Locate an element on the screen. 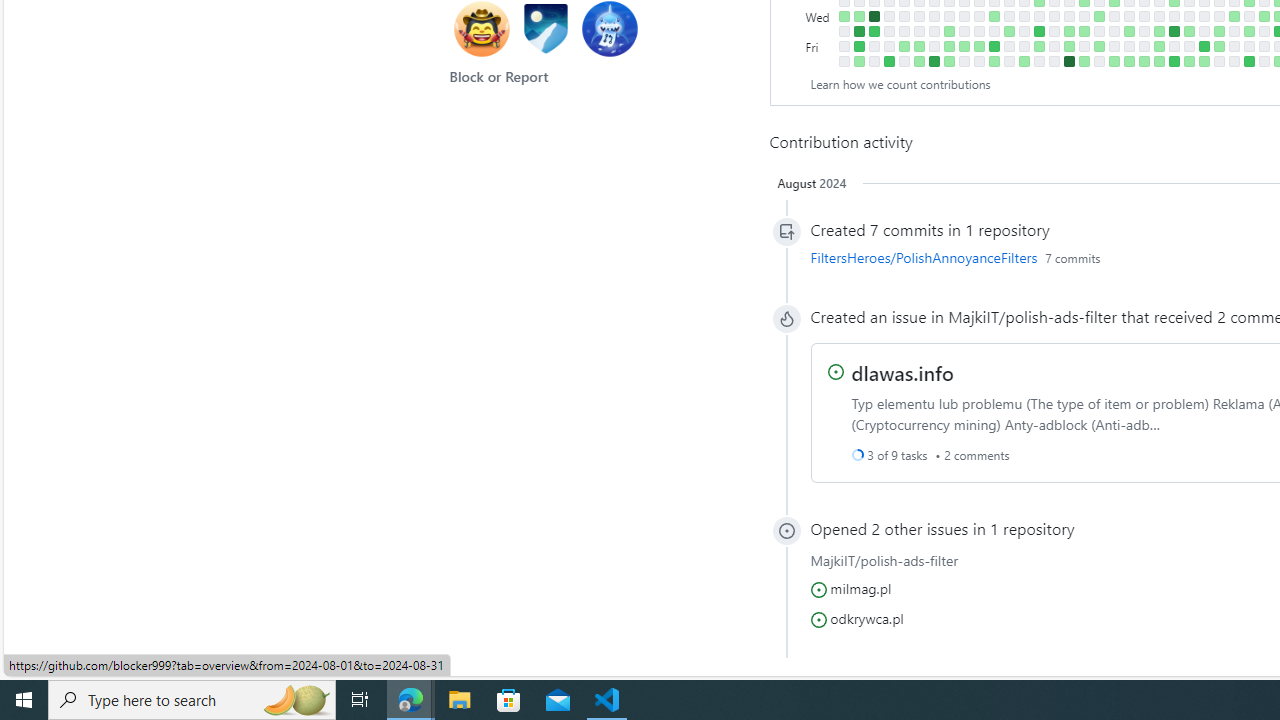 The width and height of the screenshot is (1280, 720). 2 contributions on July 3rd. is located at coordinates (1234, 16).